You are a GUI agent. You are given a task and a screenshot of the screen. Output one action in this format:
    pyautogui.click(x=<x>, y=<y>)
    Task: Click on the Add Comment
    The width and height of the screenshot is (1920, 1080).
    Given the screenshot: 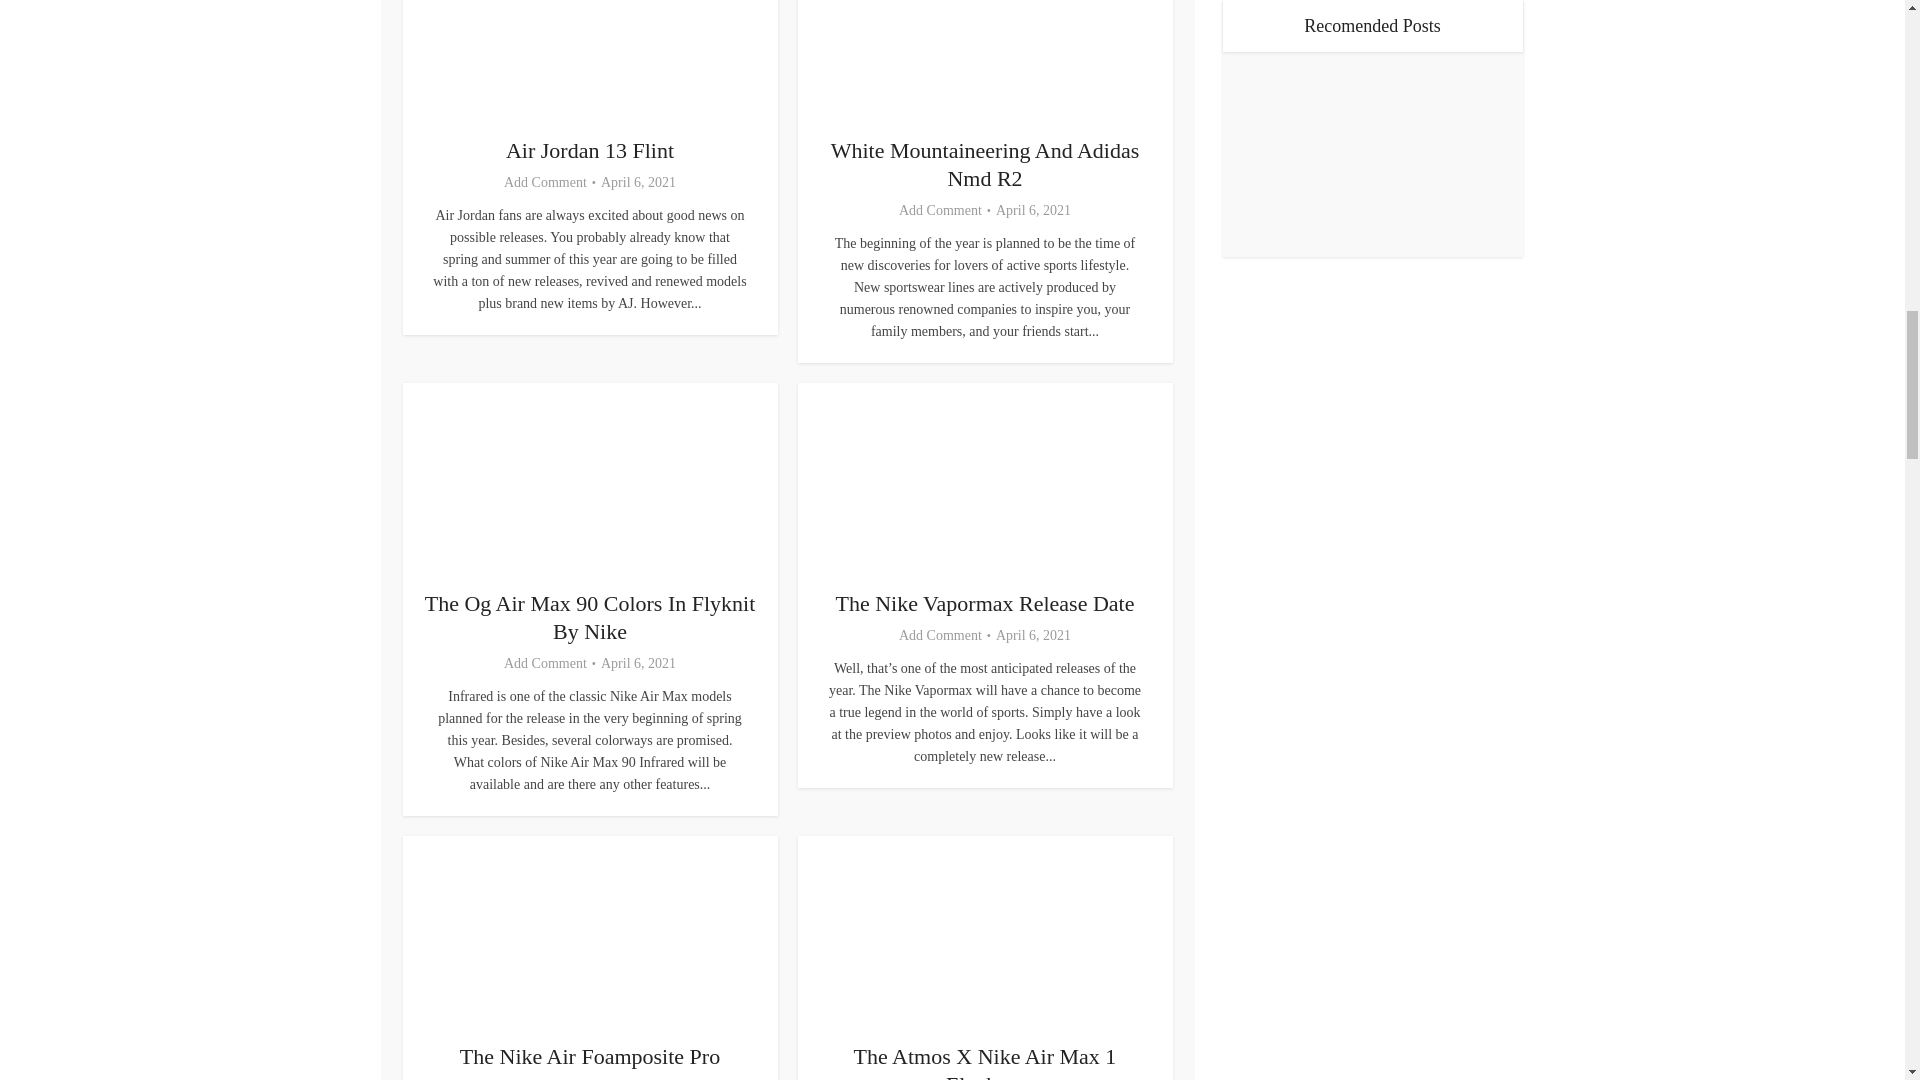 What is the action you would take?
    pyautogui.click(x=545, y=663)
    